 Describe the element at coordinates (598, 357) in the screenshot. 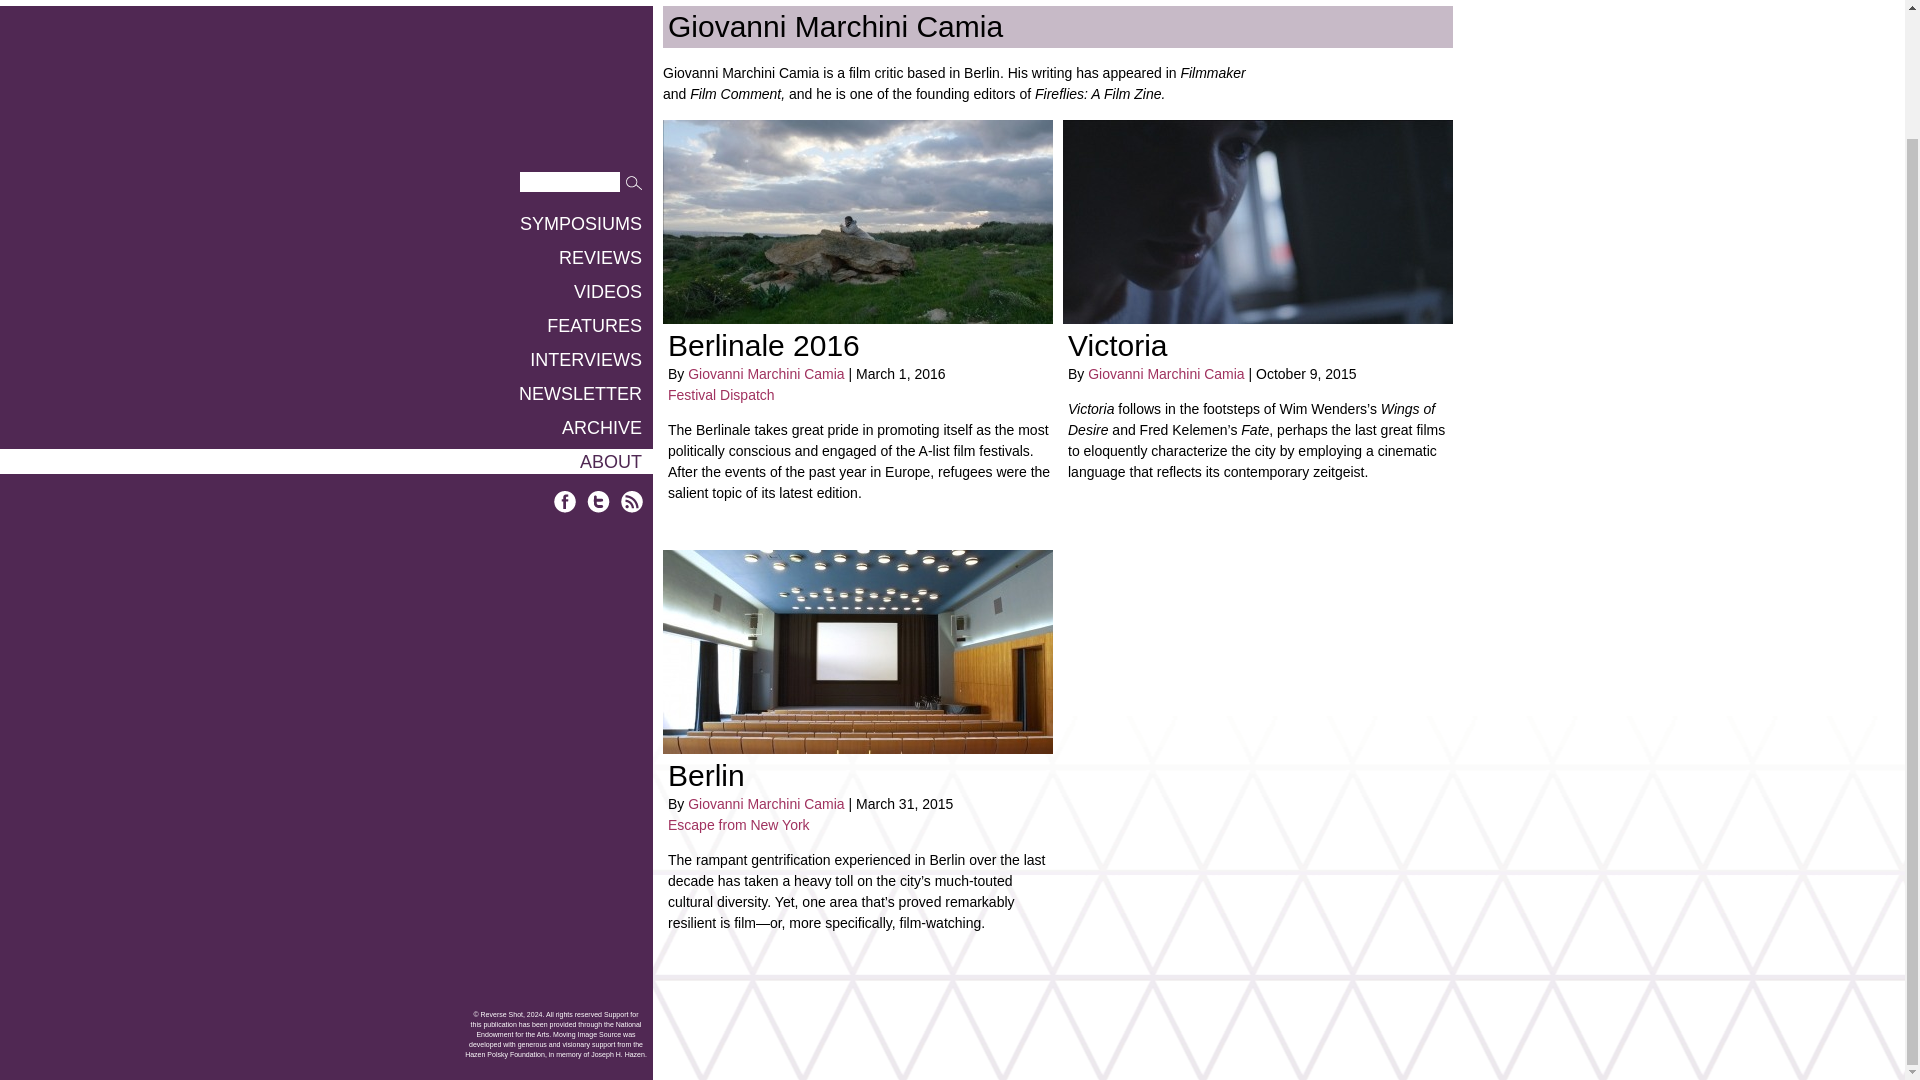

I see `Twitter` at that location.